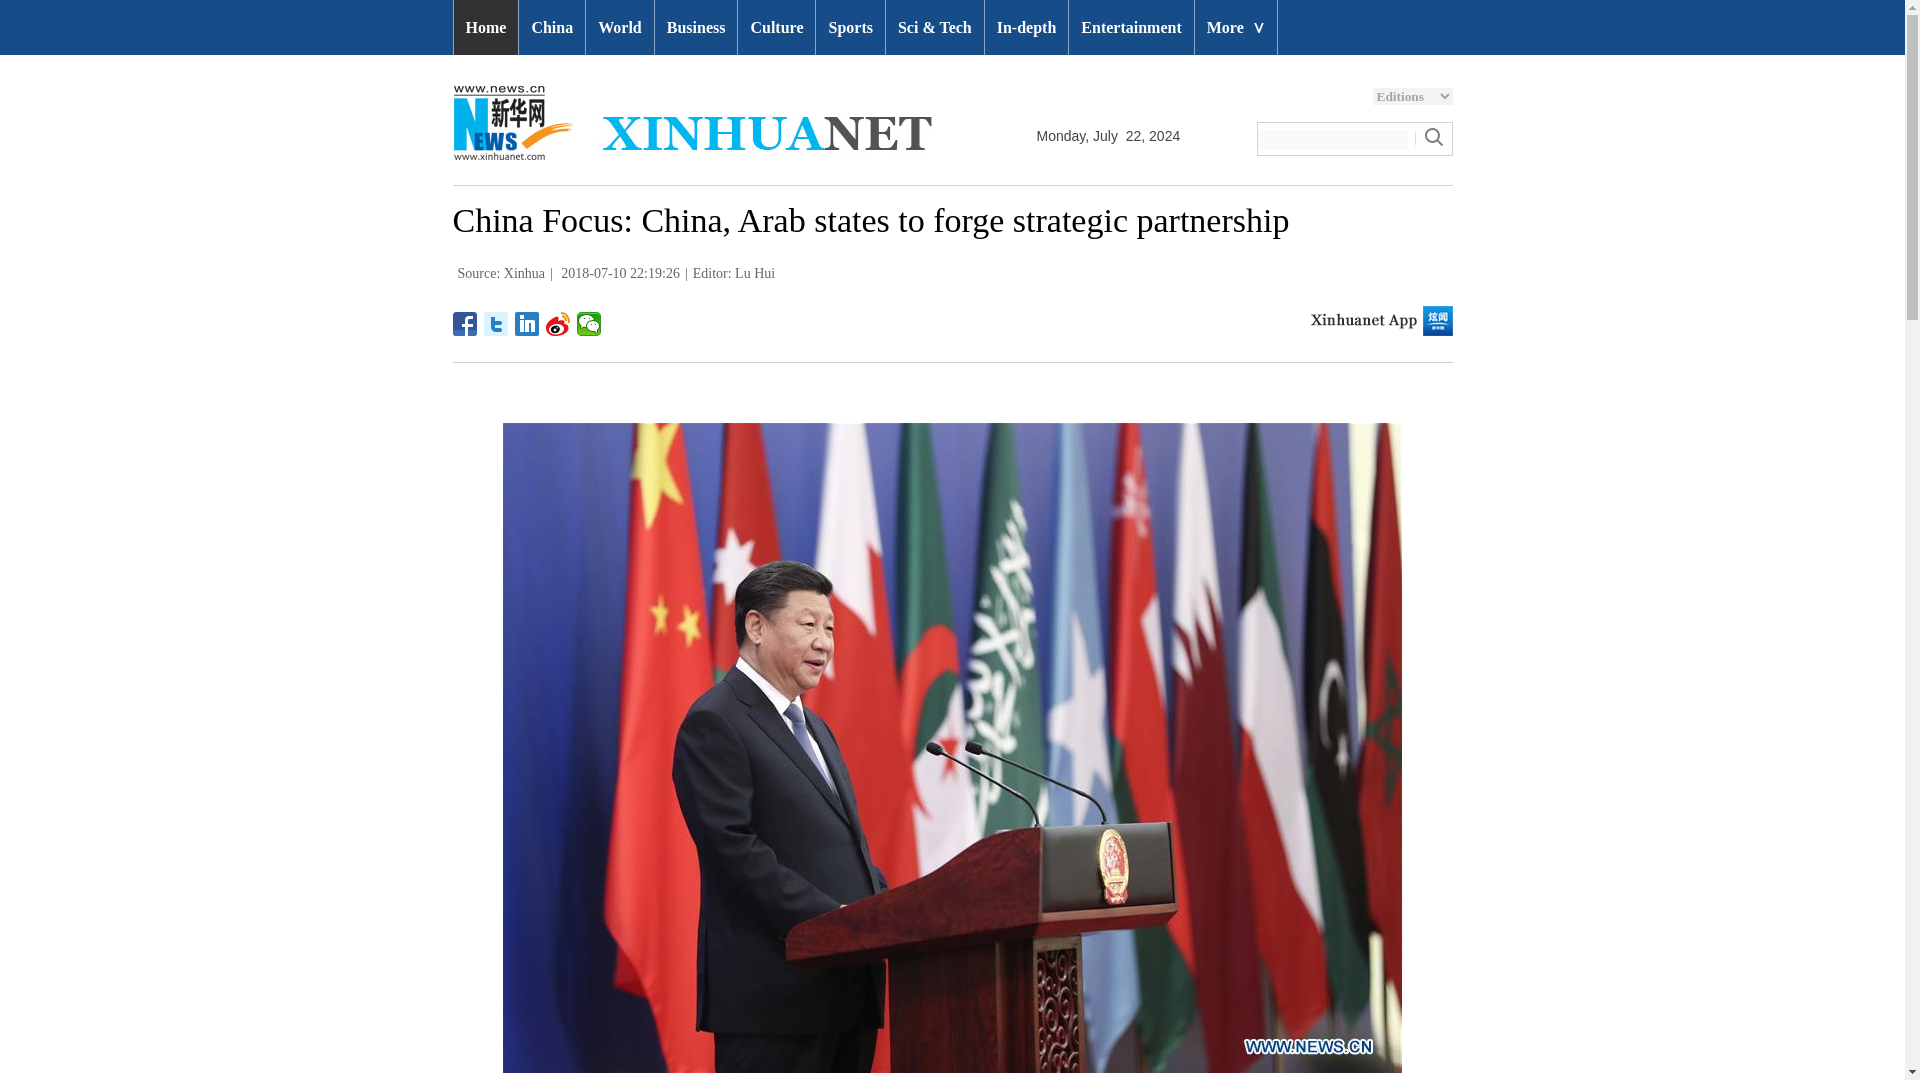 This screenshot has width=1920, height=1080. I want to click on Sports, so click(850, 28).